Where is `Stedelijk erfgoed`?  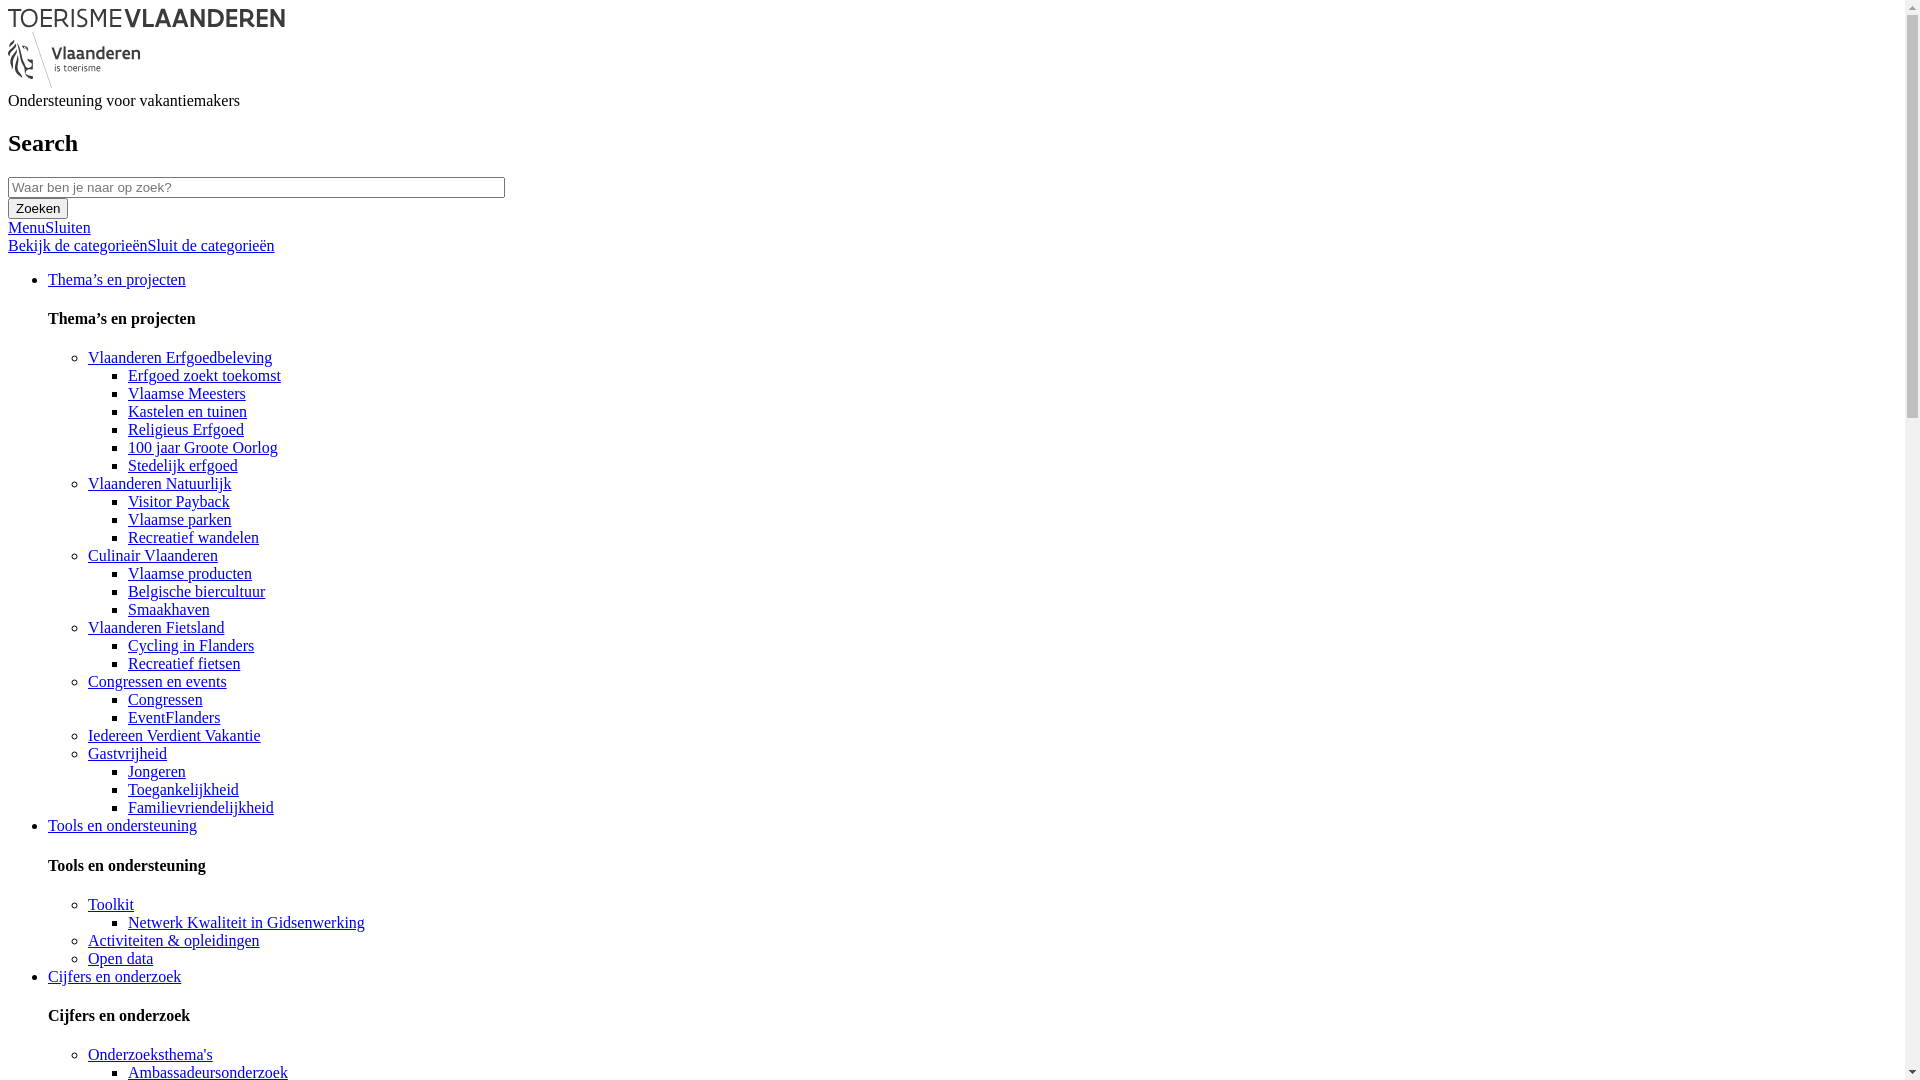 Stedelijk erfgoed is located at coordinates (183, 466).